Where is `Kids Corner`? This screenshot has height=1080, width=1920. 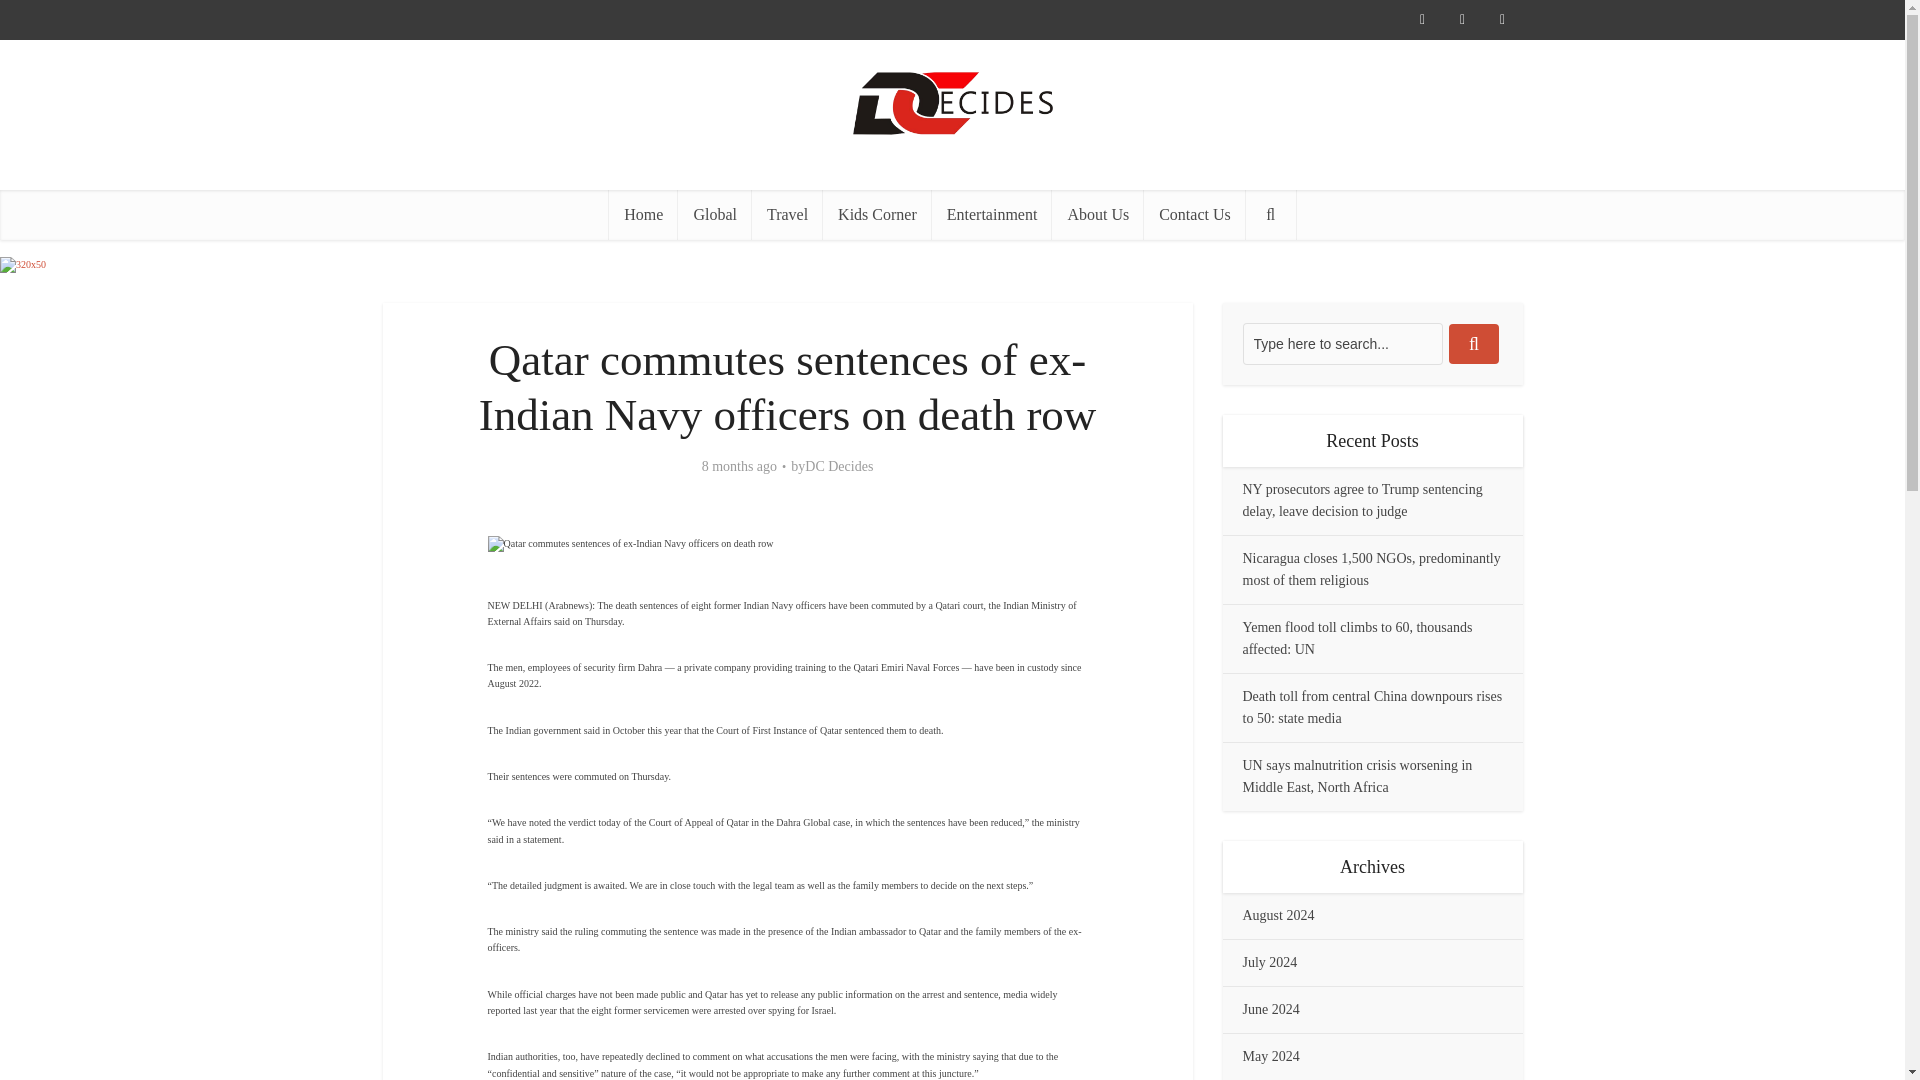 Kids Corner is located at coordinates (877, 214).